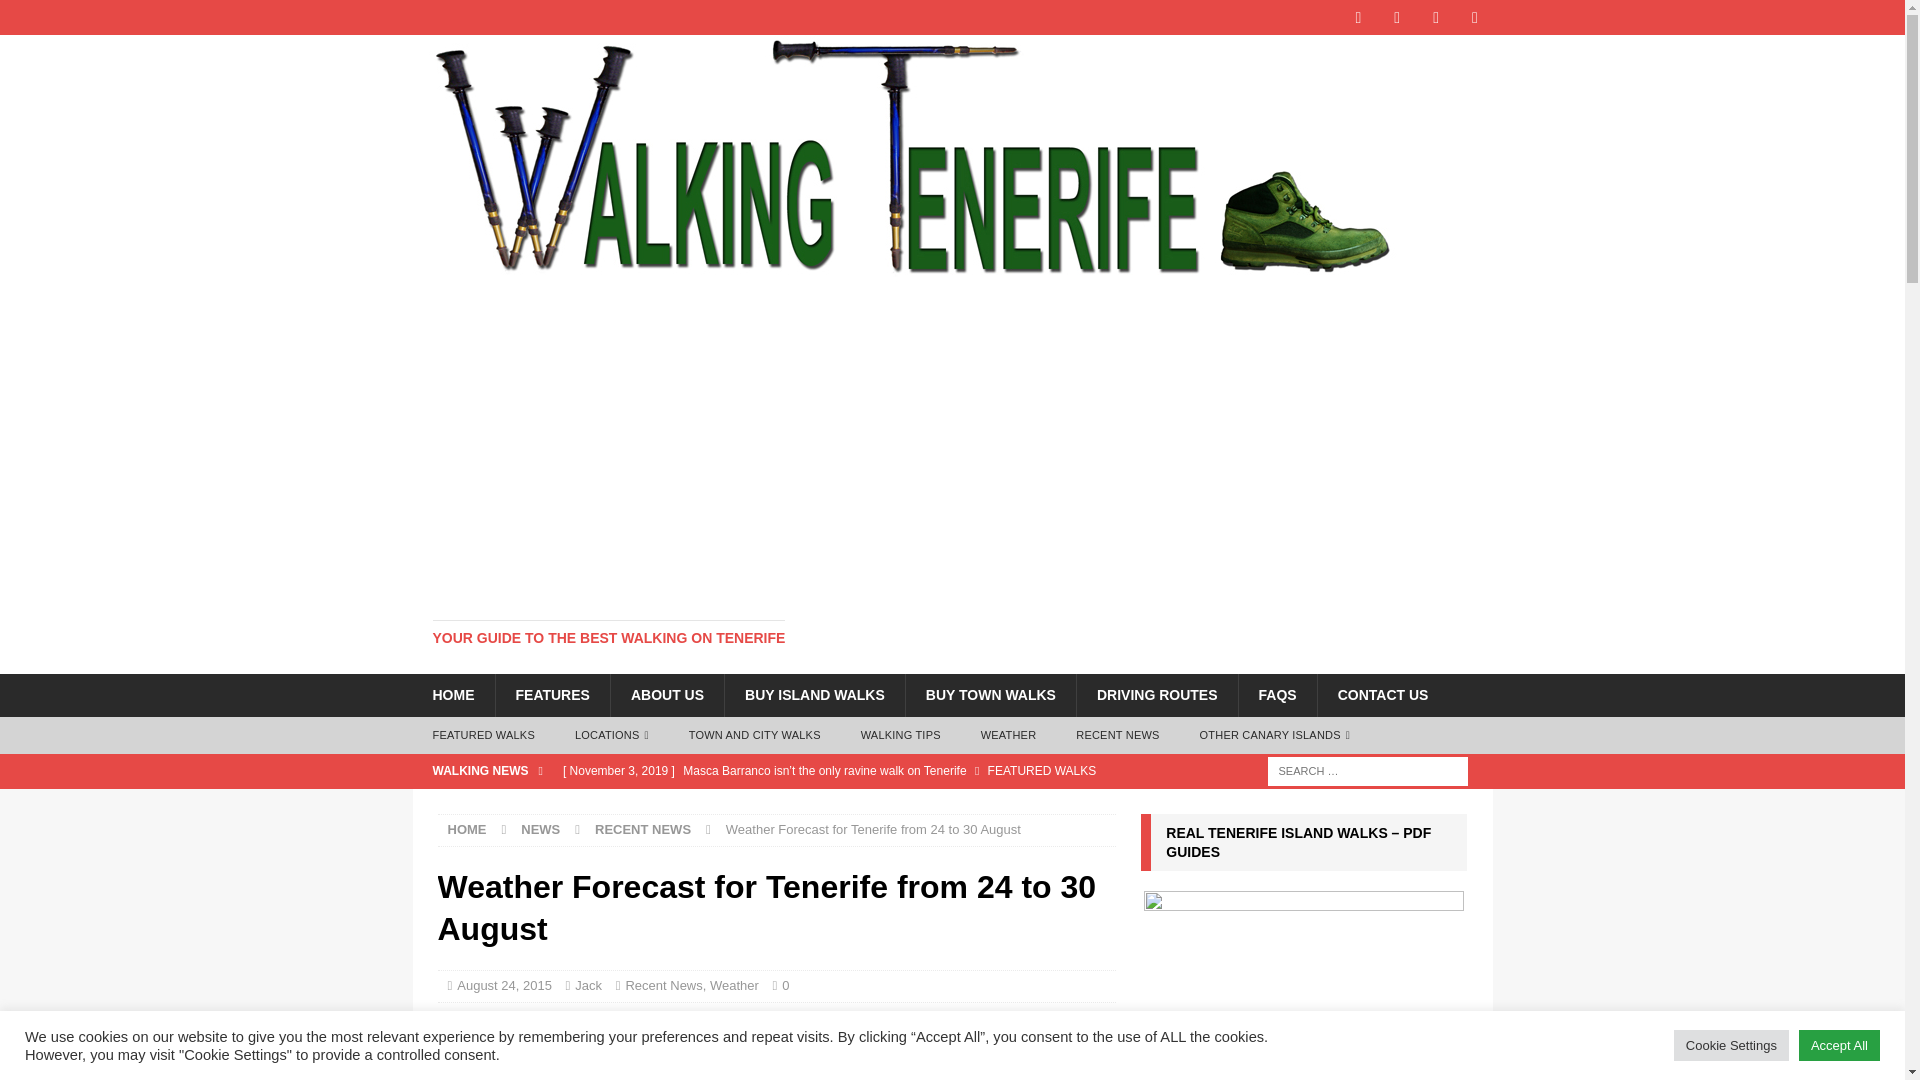 The width and height of the screenshot is (1920, 1080). I want to click on BUY TOWN WALKS, so click(990, 694).